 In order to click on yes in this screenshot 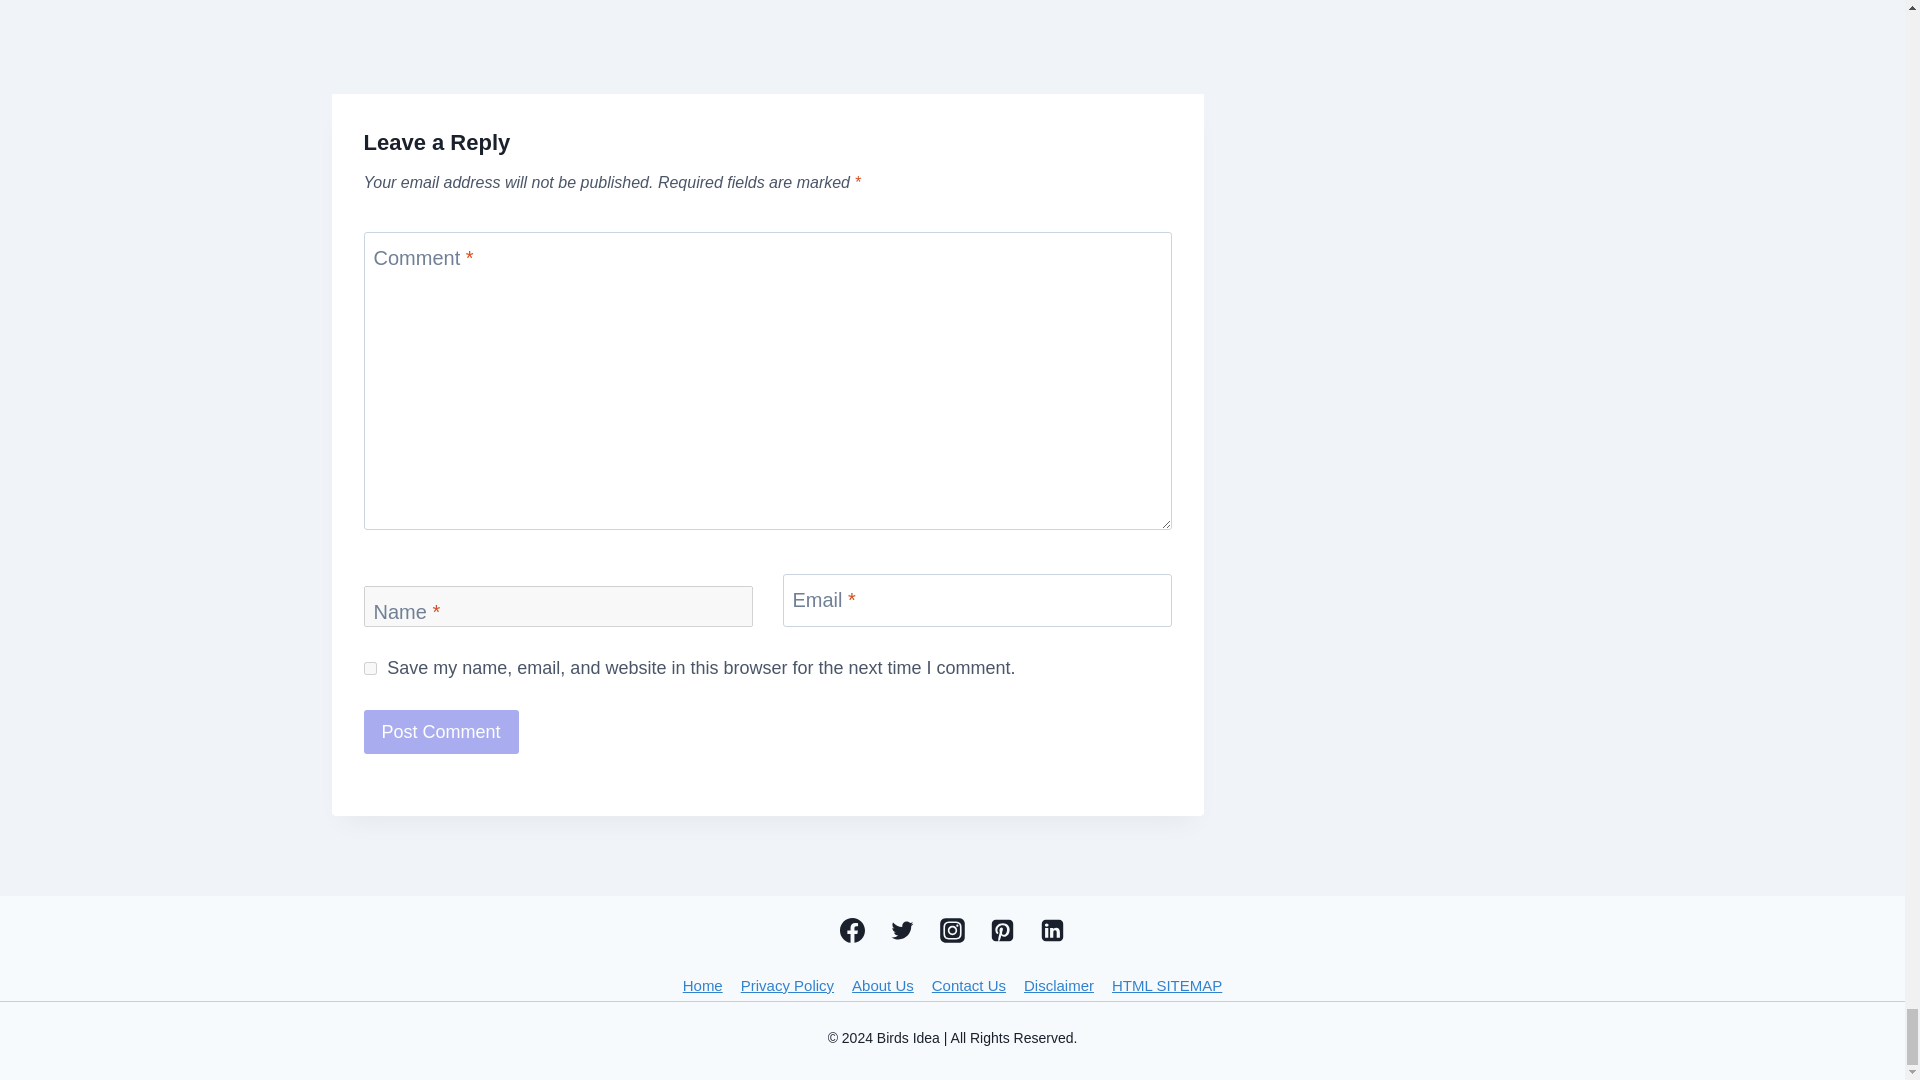, I will do `click(370, 668)`.